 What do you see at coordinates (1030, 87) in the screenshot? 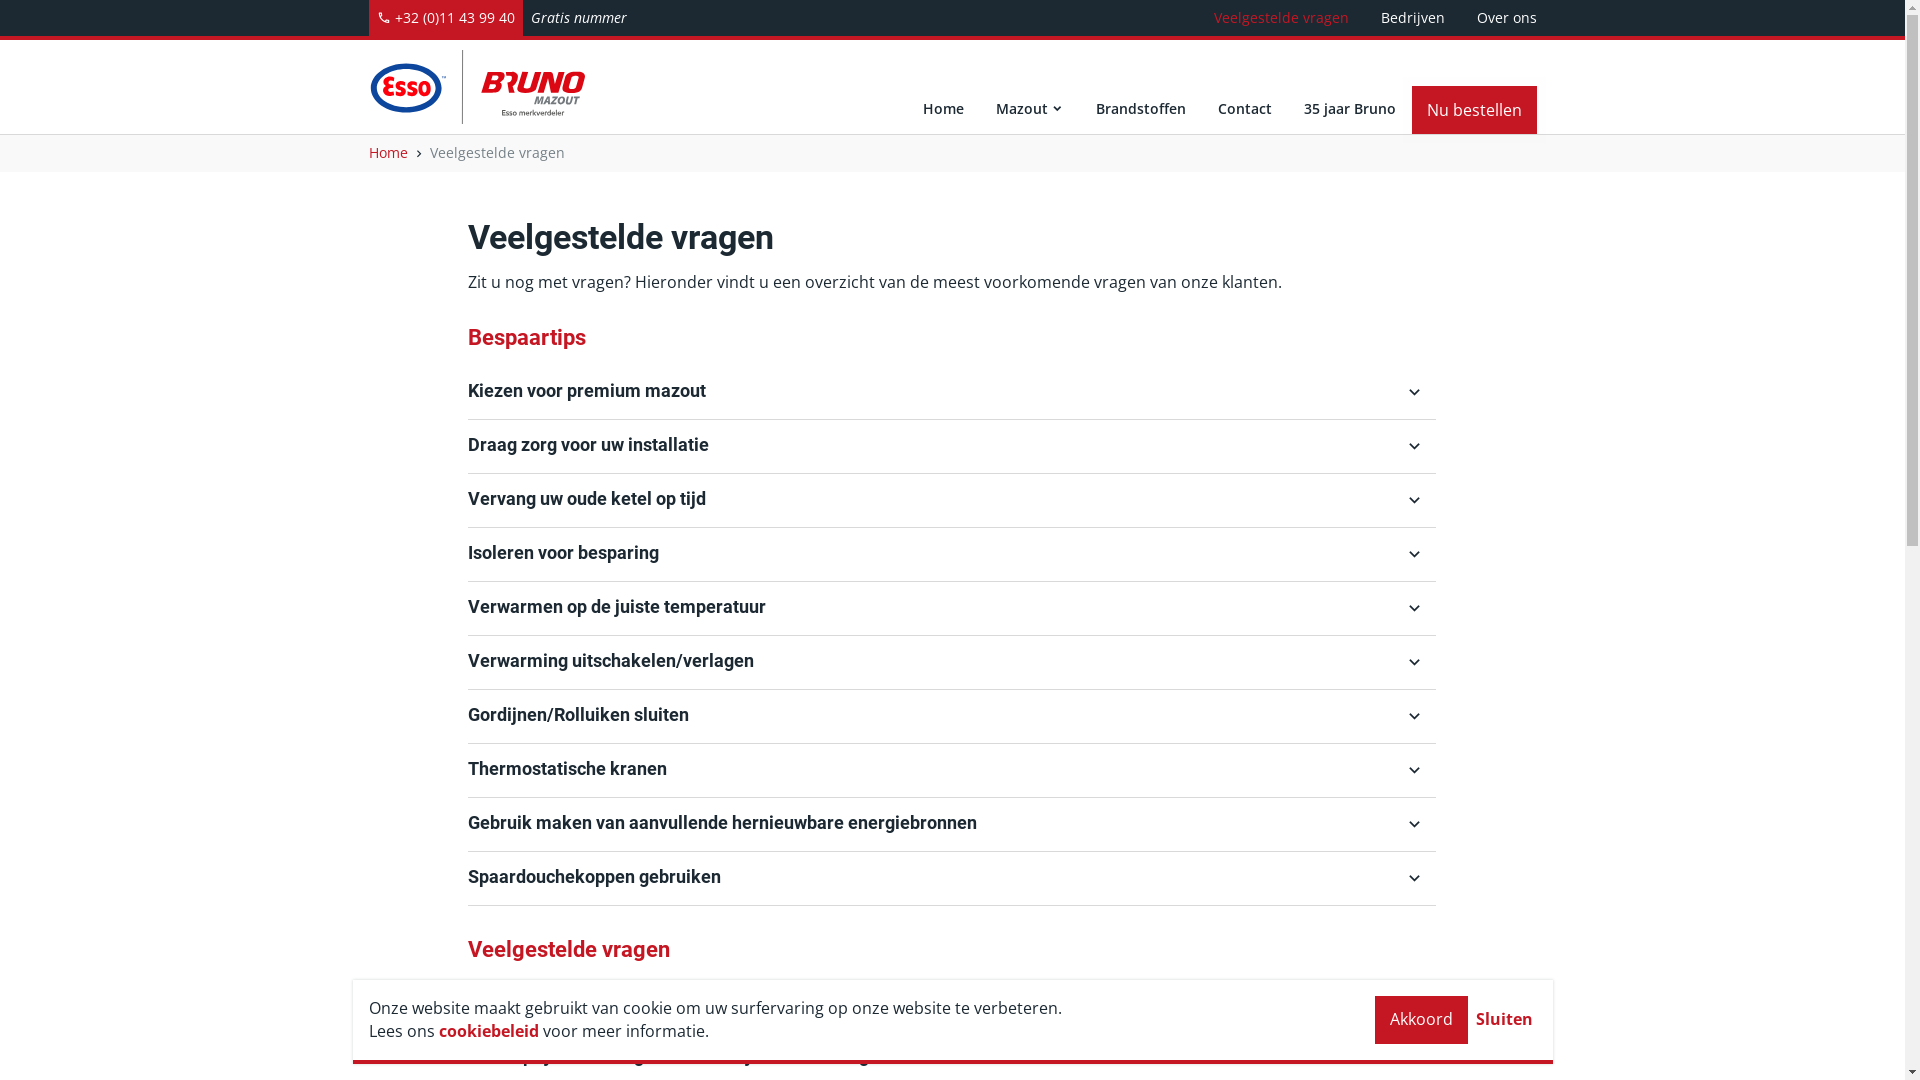
I see `Mazout` at bounding box center [1030, 87].